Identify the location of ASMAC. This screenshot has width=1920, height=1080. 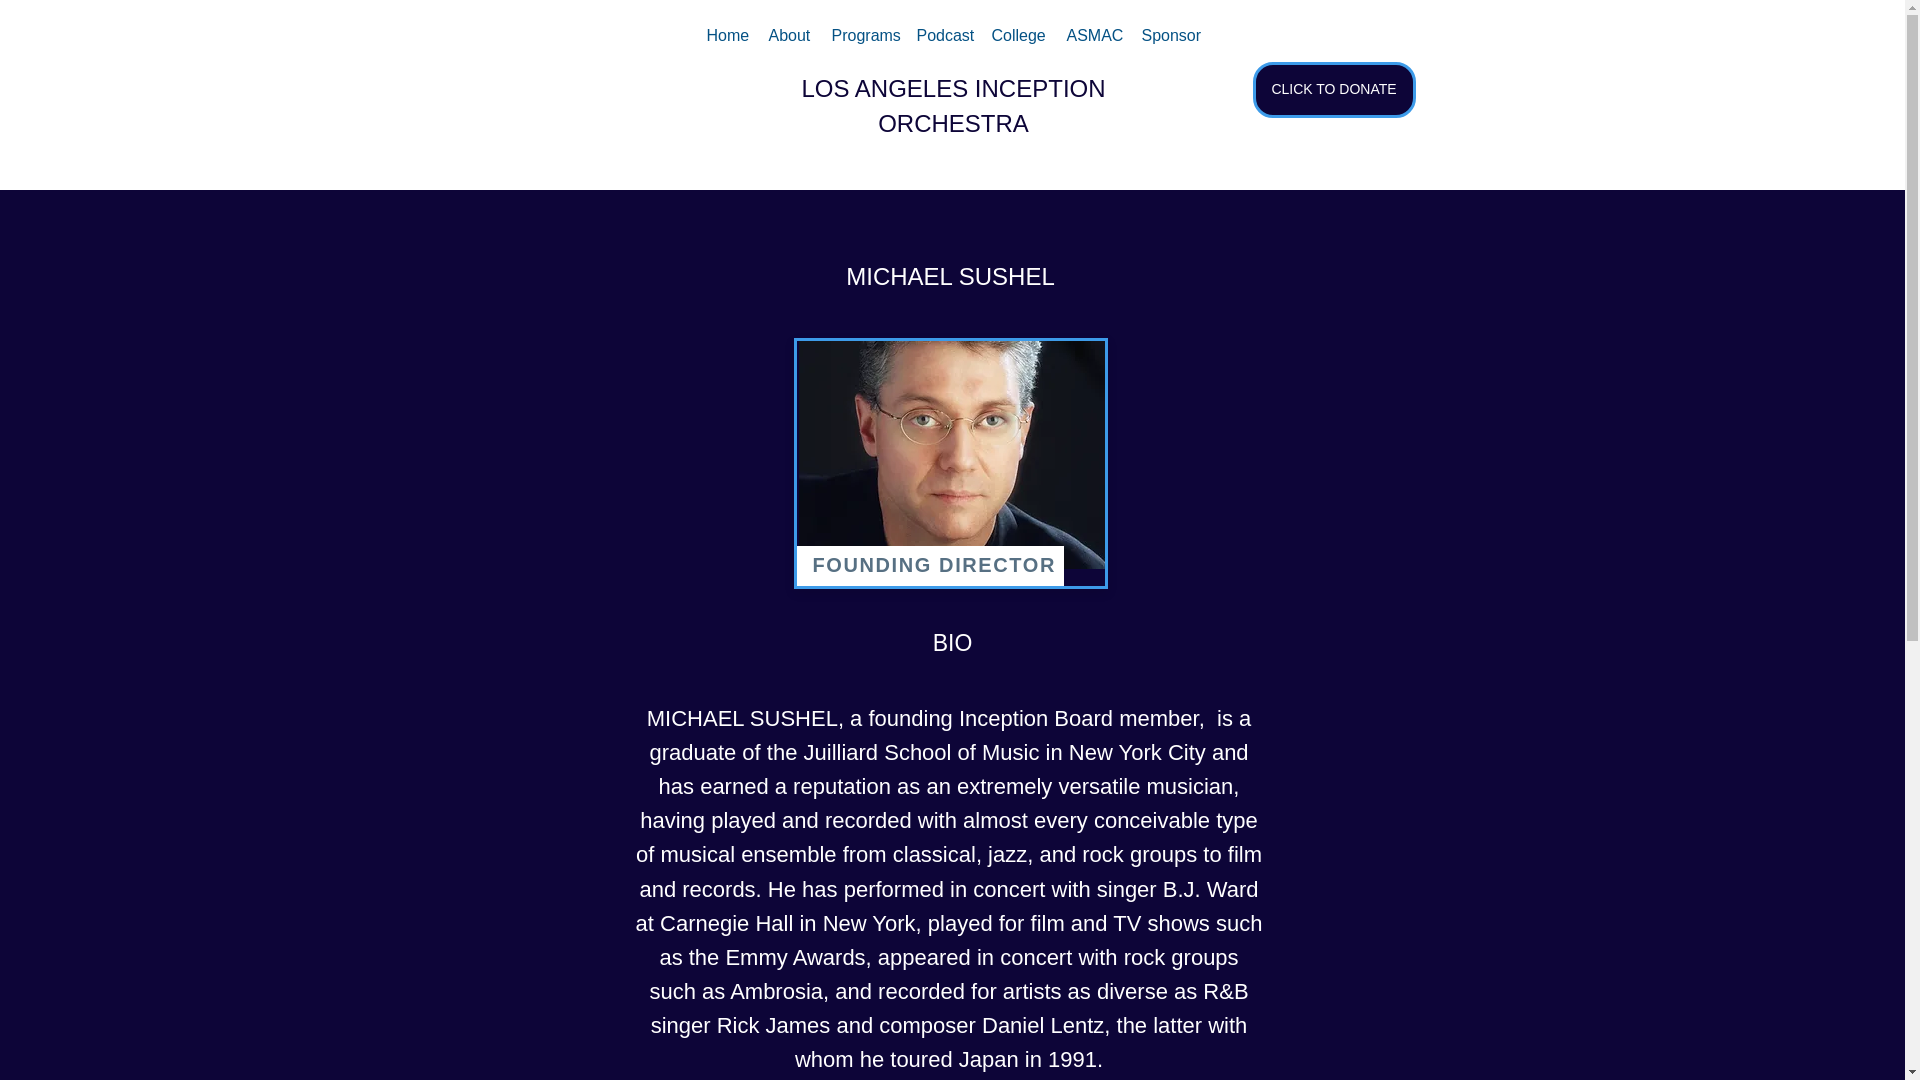
(1093, 35).